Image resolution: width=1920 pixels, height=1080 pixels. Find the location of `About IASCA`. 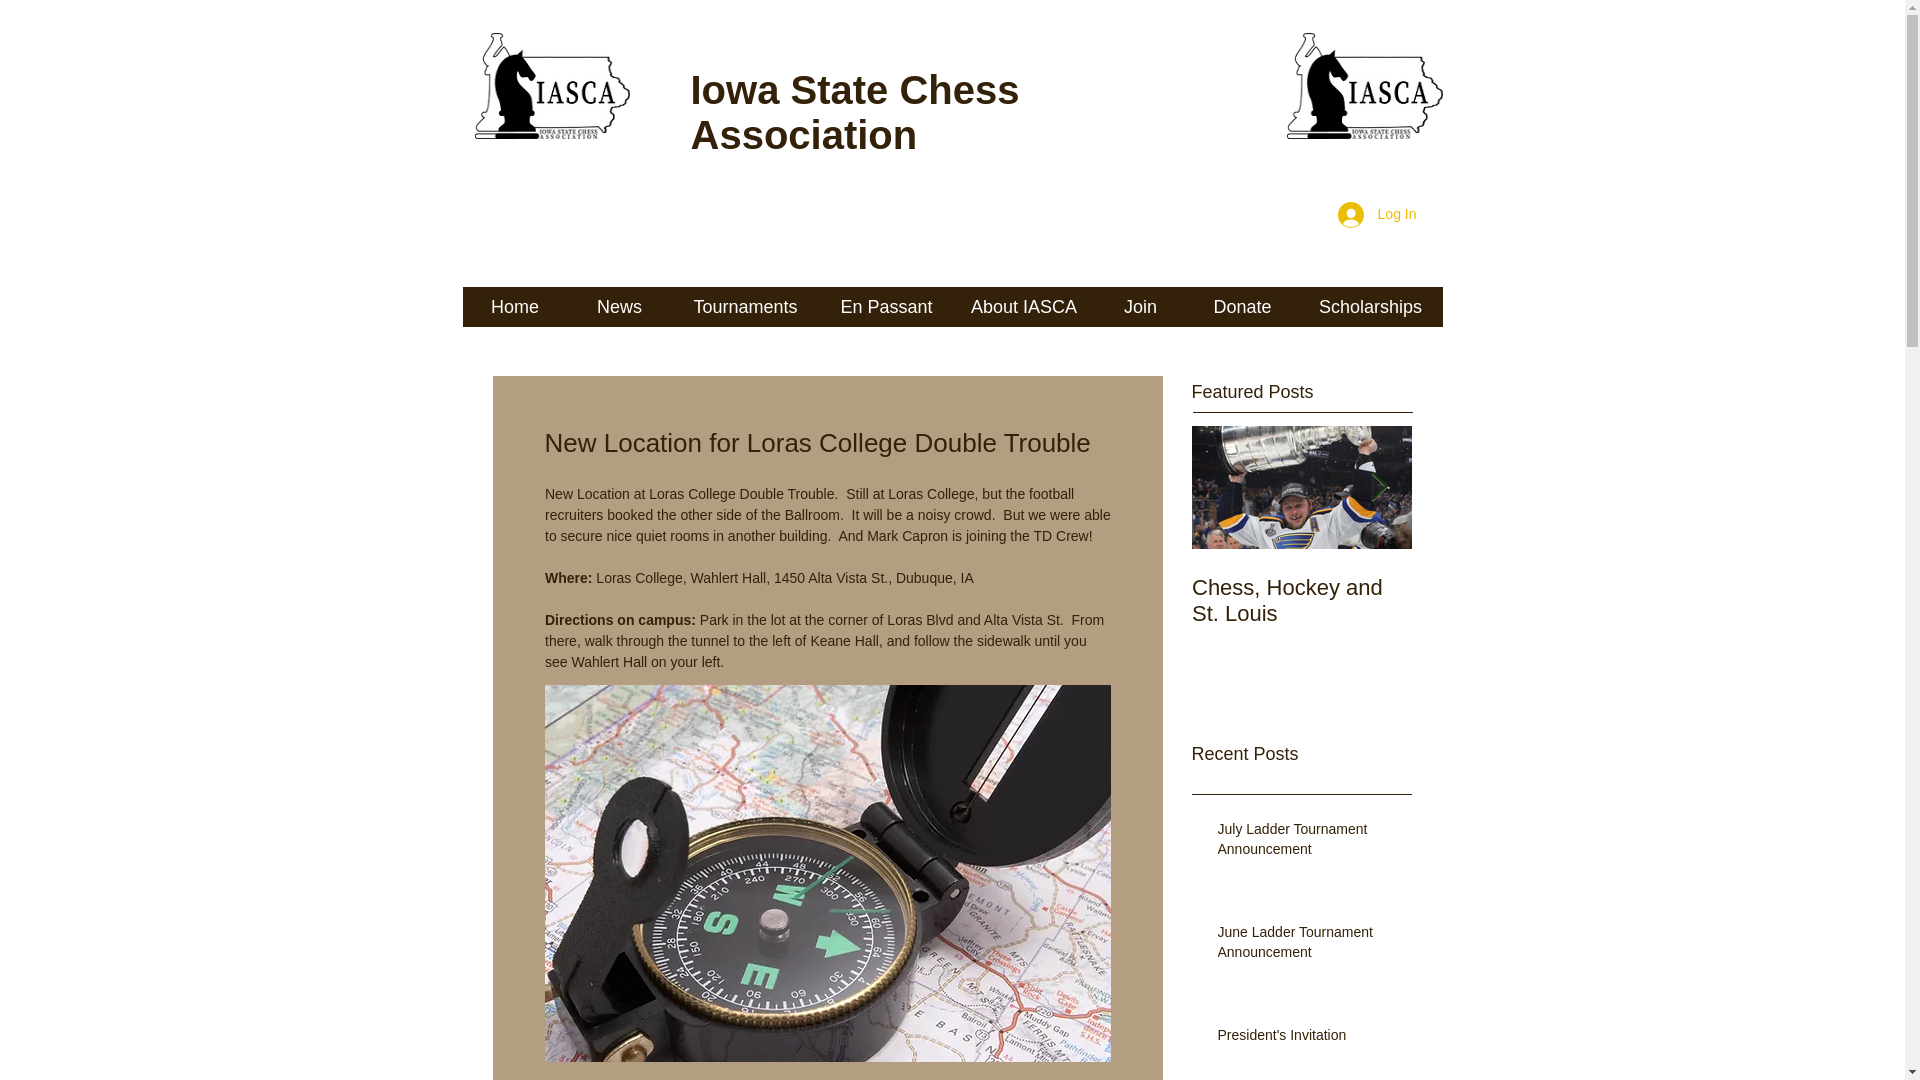

About IASCA is located at coordinates (1024, 307).